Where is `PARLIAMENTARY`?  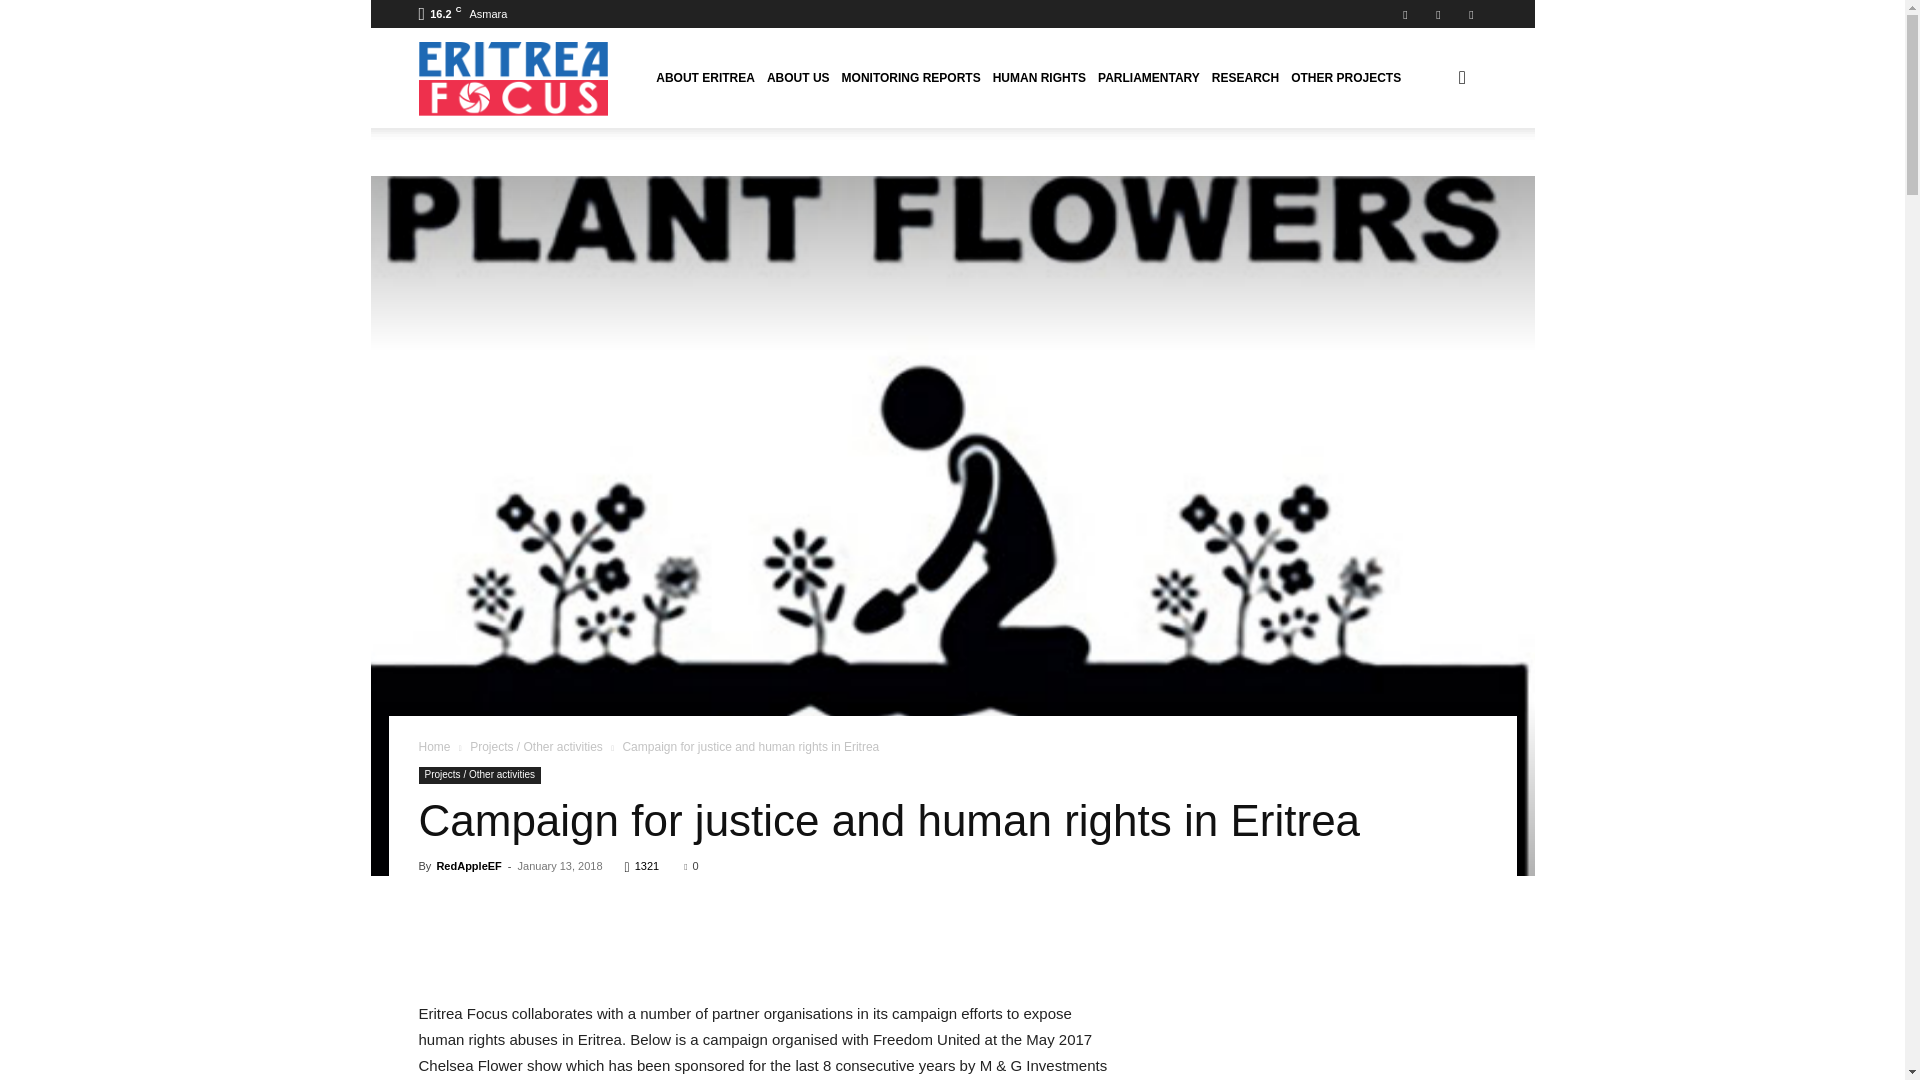
PARLIAMENTARY is located at coordinates (1148, 77).